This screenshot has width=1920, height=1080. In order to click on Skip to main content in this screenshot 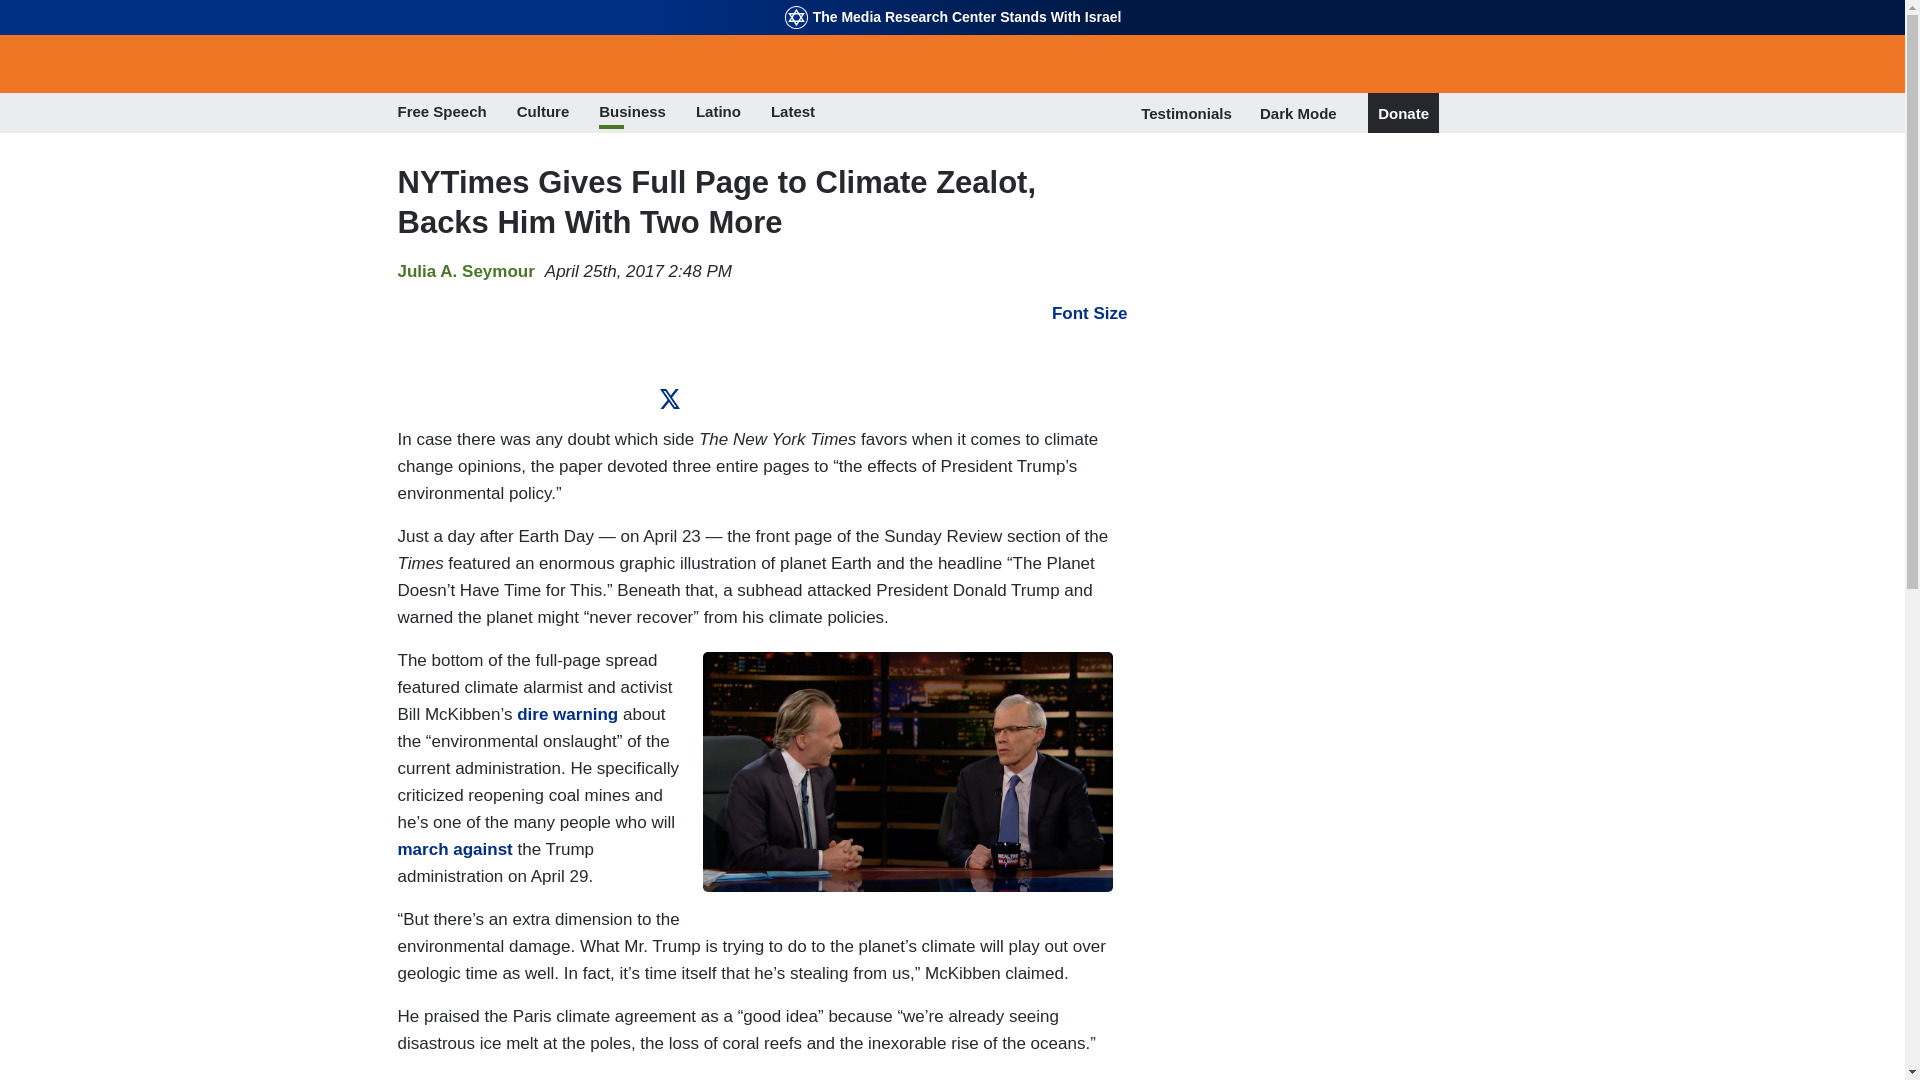, I will do `click(952, 2)`.